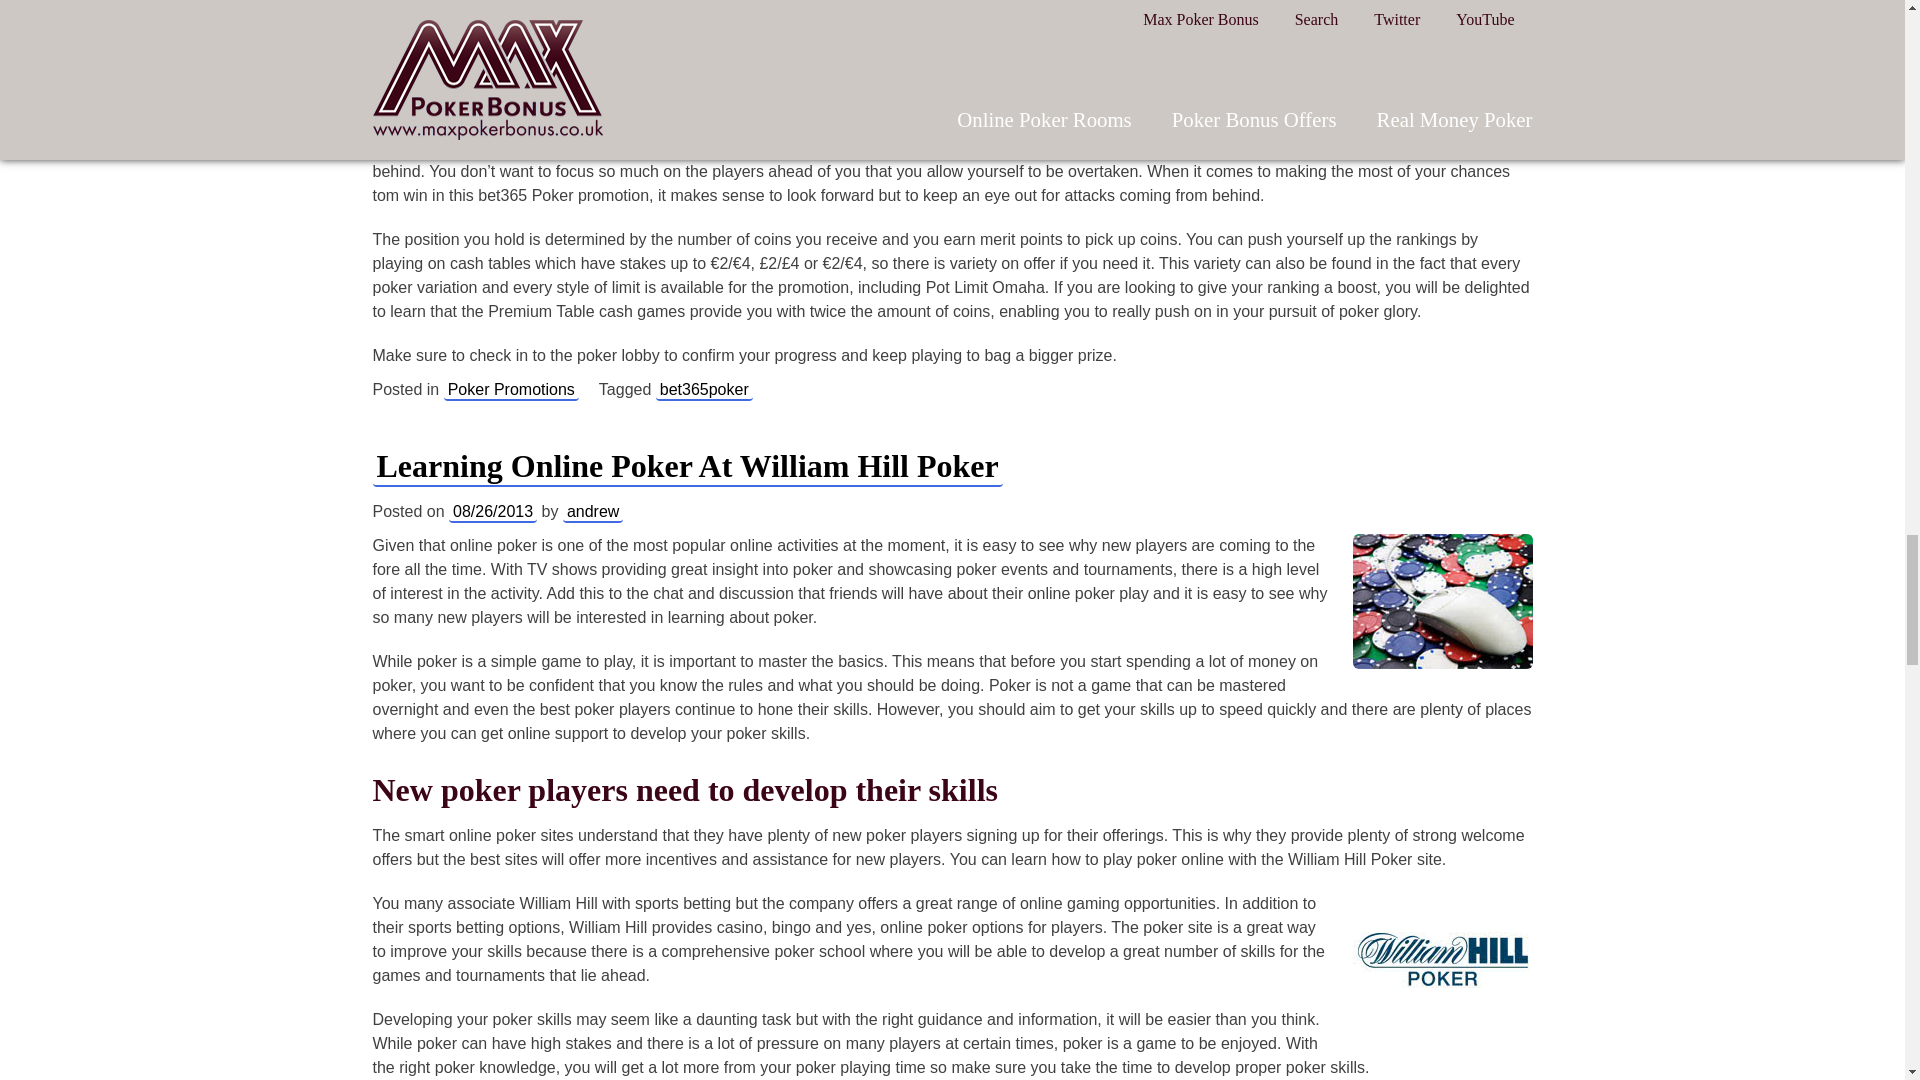 This screenshot has width=1920, height=1080. What do you see at coordinates (511, 390) in the screenshot?
I see `Poker Promotions` at bounding box center [511, 390].